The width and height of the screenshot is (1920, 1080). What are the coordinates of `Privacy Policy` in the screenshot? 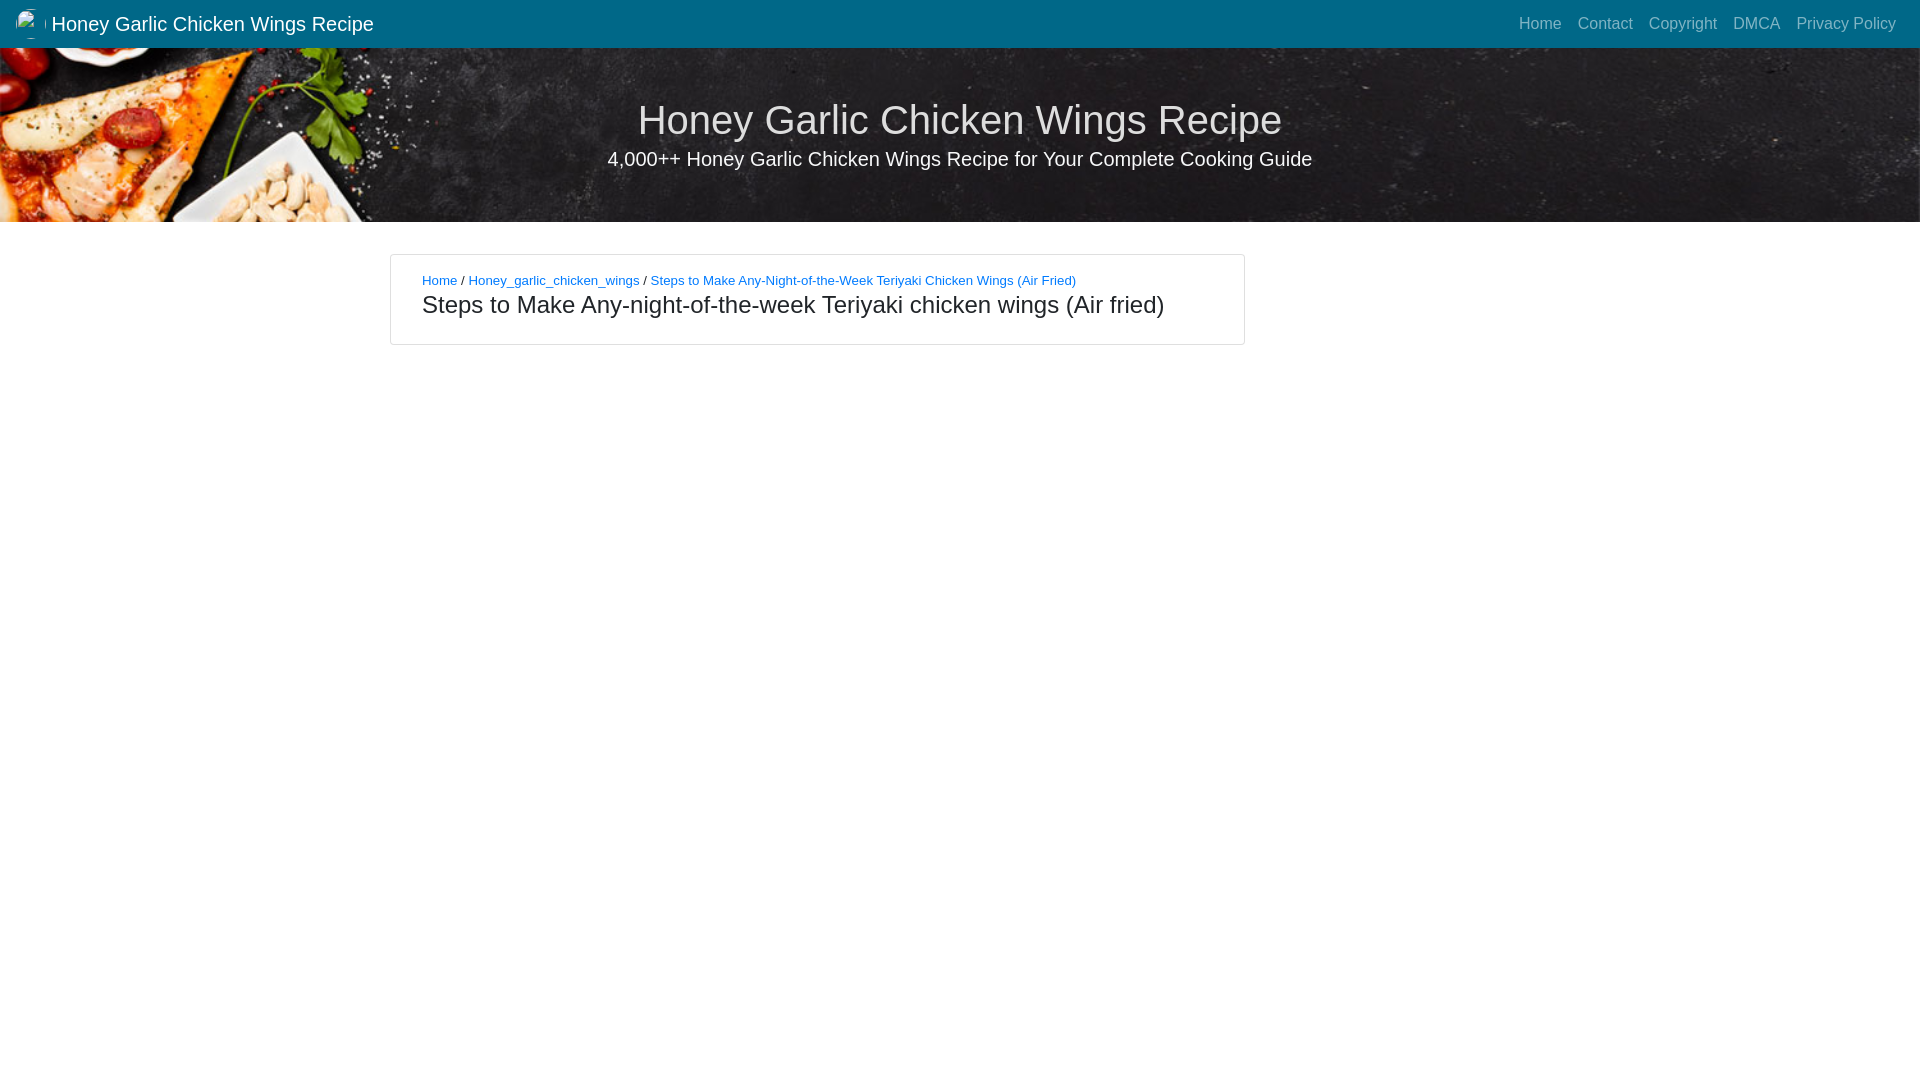 It's located at (1846, 24).